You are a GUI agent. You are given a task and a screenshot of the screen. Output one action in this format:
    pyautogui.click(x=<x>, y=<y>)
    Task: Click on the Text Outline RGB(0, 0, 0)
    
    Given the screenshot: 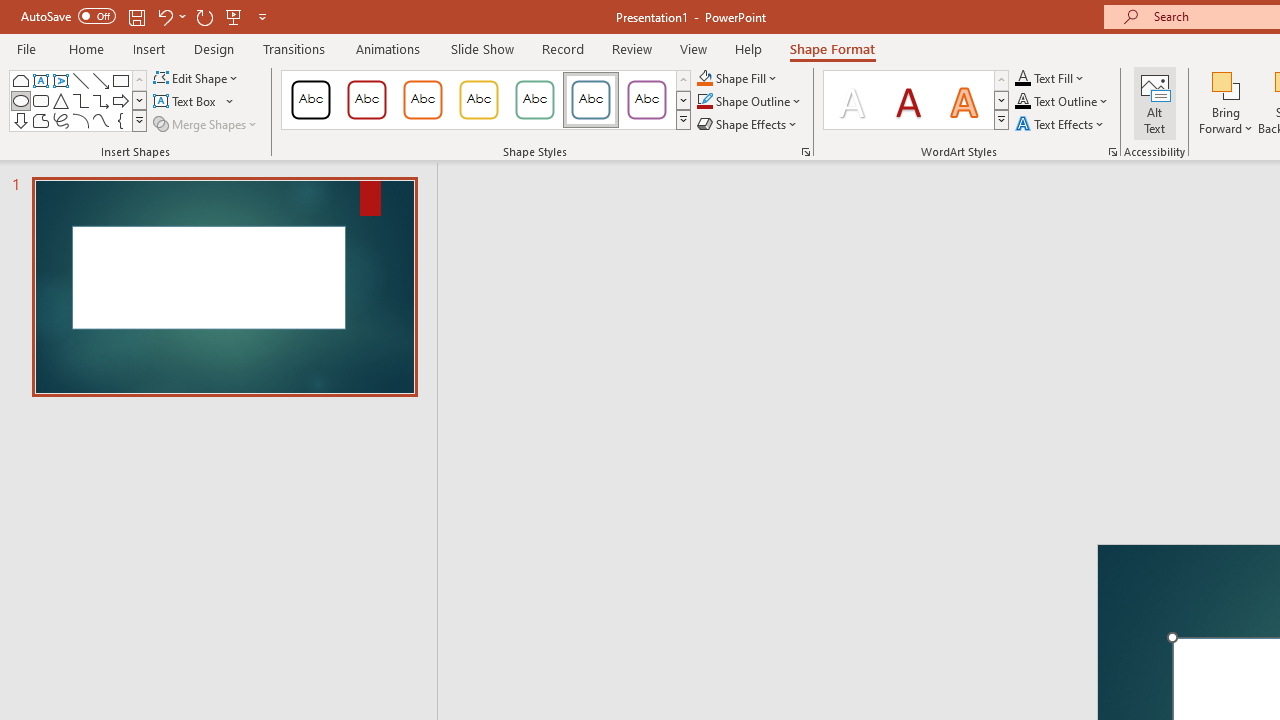 What is the action you would take?
    pyautogui.click(x=1023, y=102)
    